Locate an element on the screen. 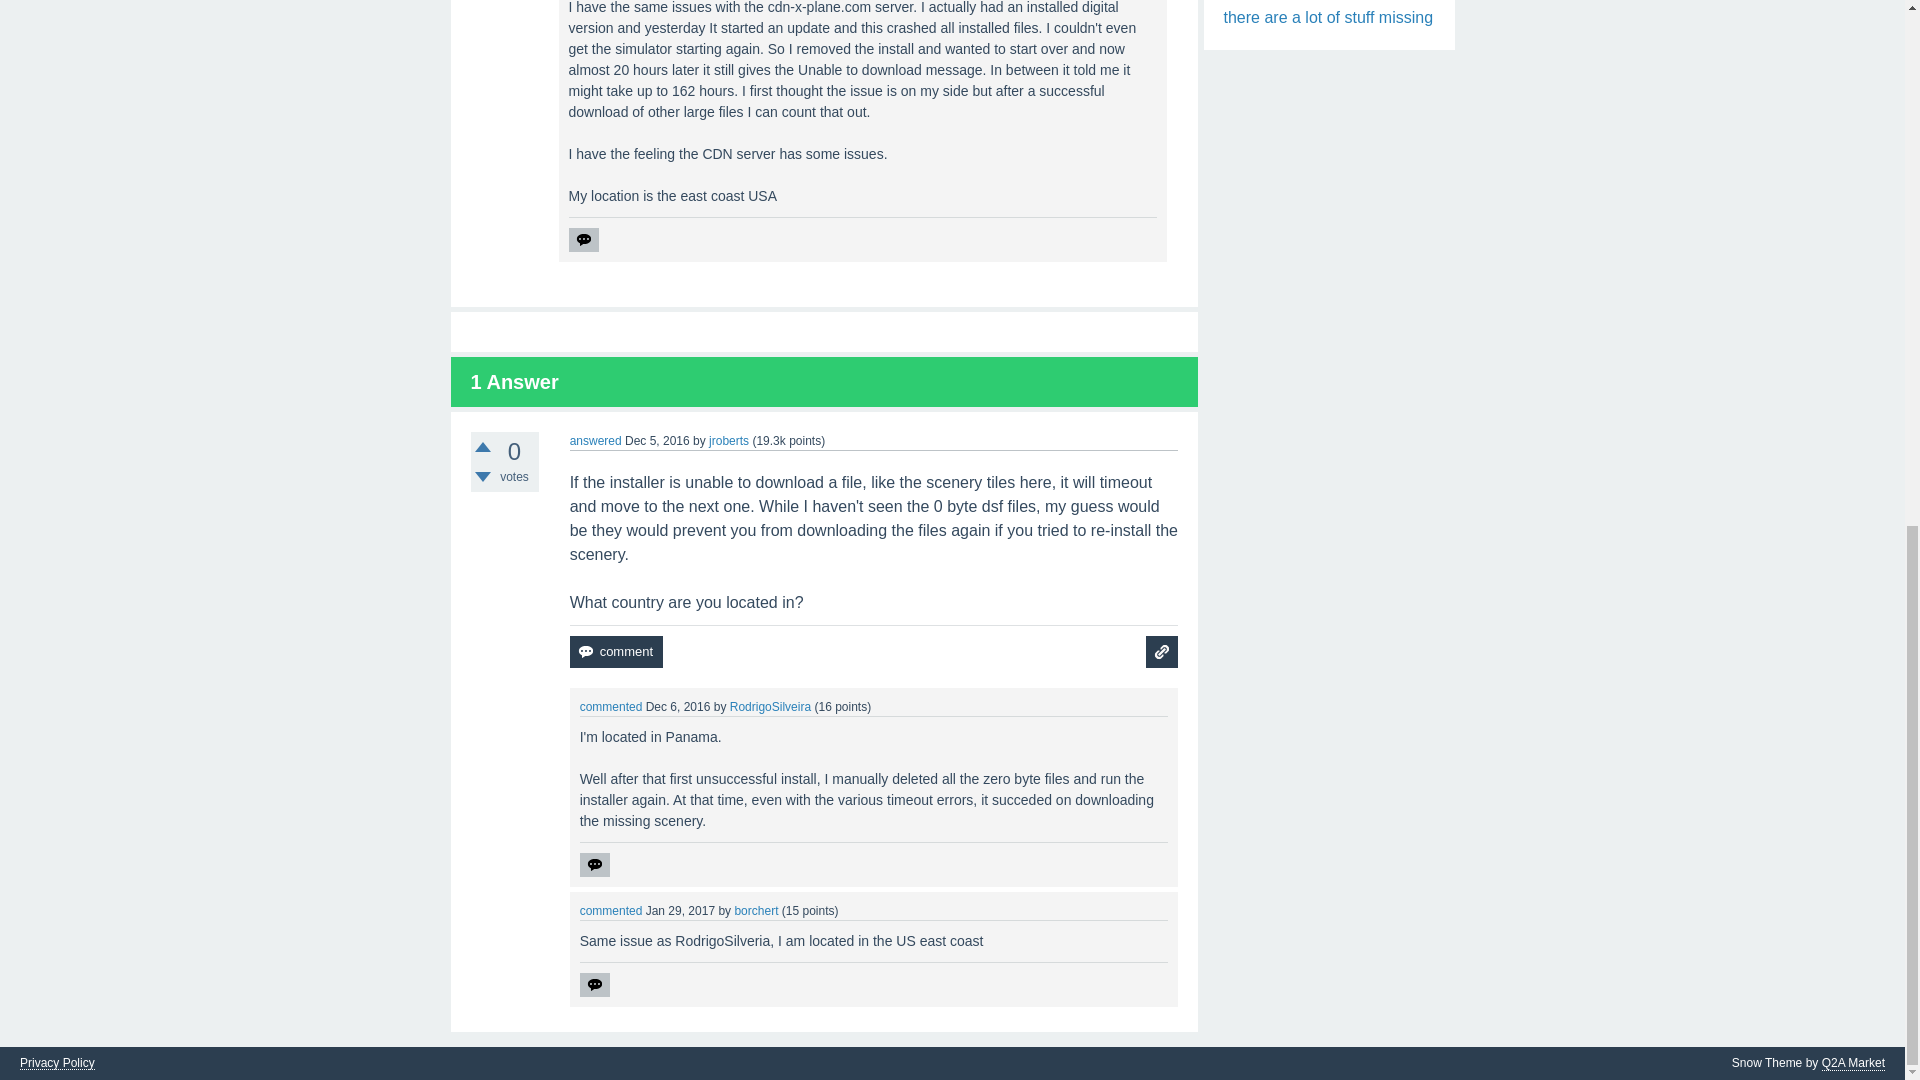  reply is located at coordinates (594, 864).